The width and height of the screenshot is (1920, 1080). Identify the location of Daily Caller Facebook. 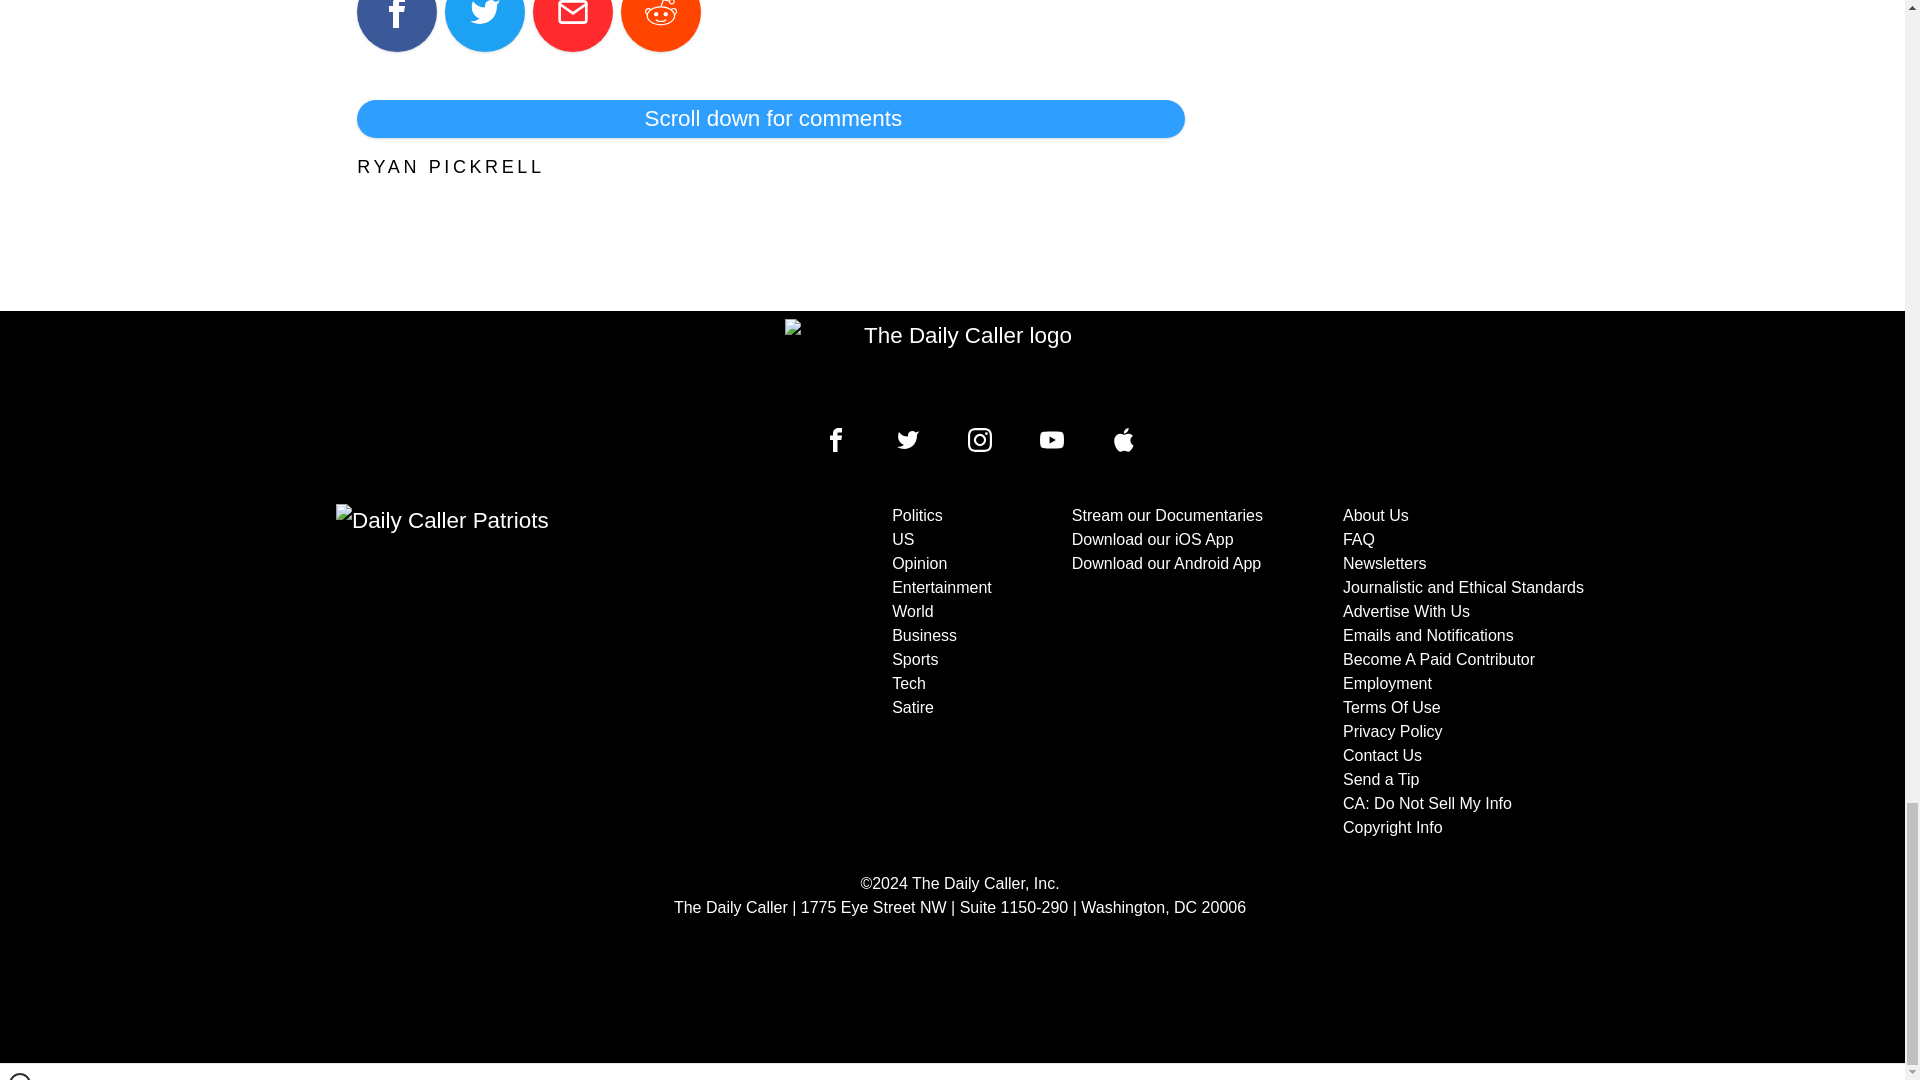
(836, 440).